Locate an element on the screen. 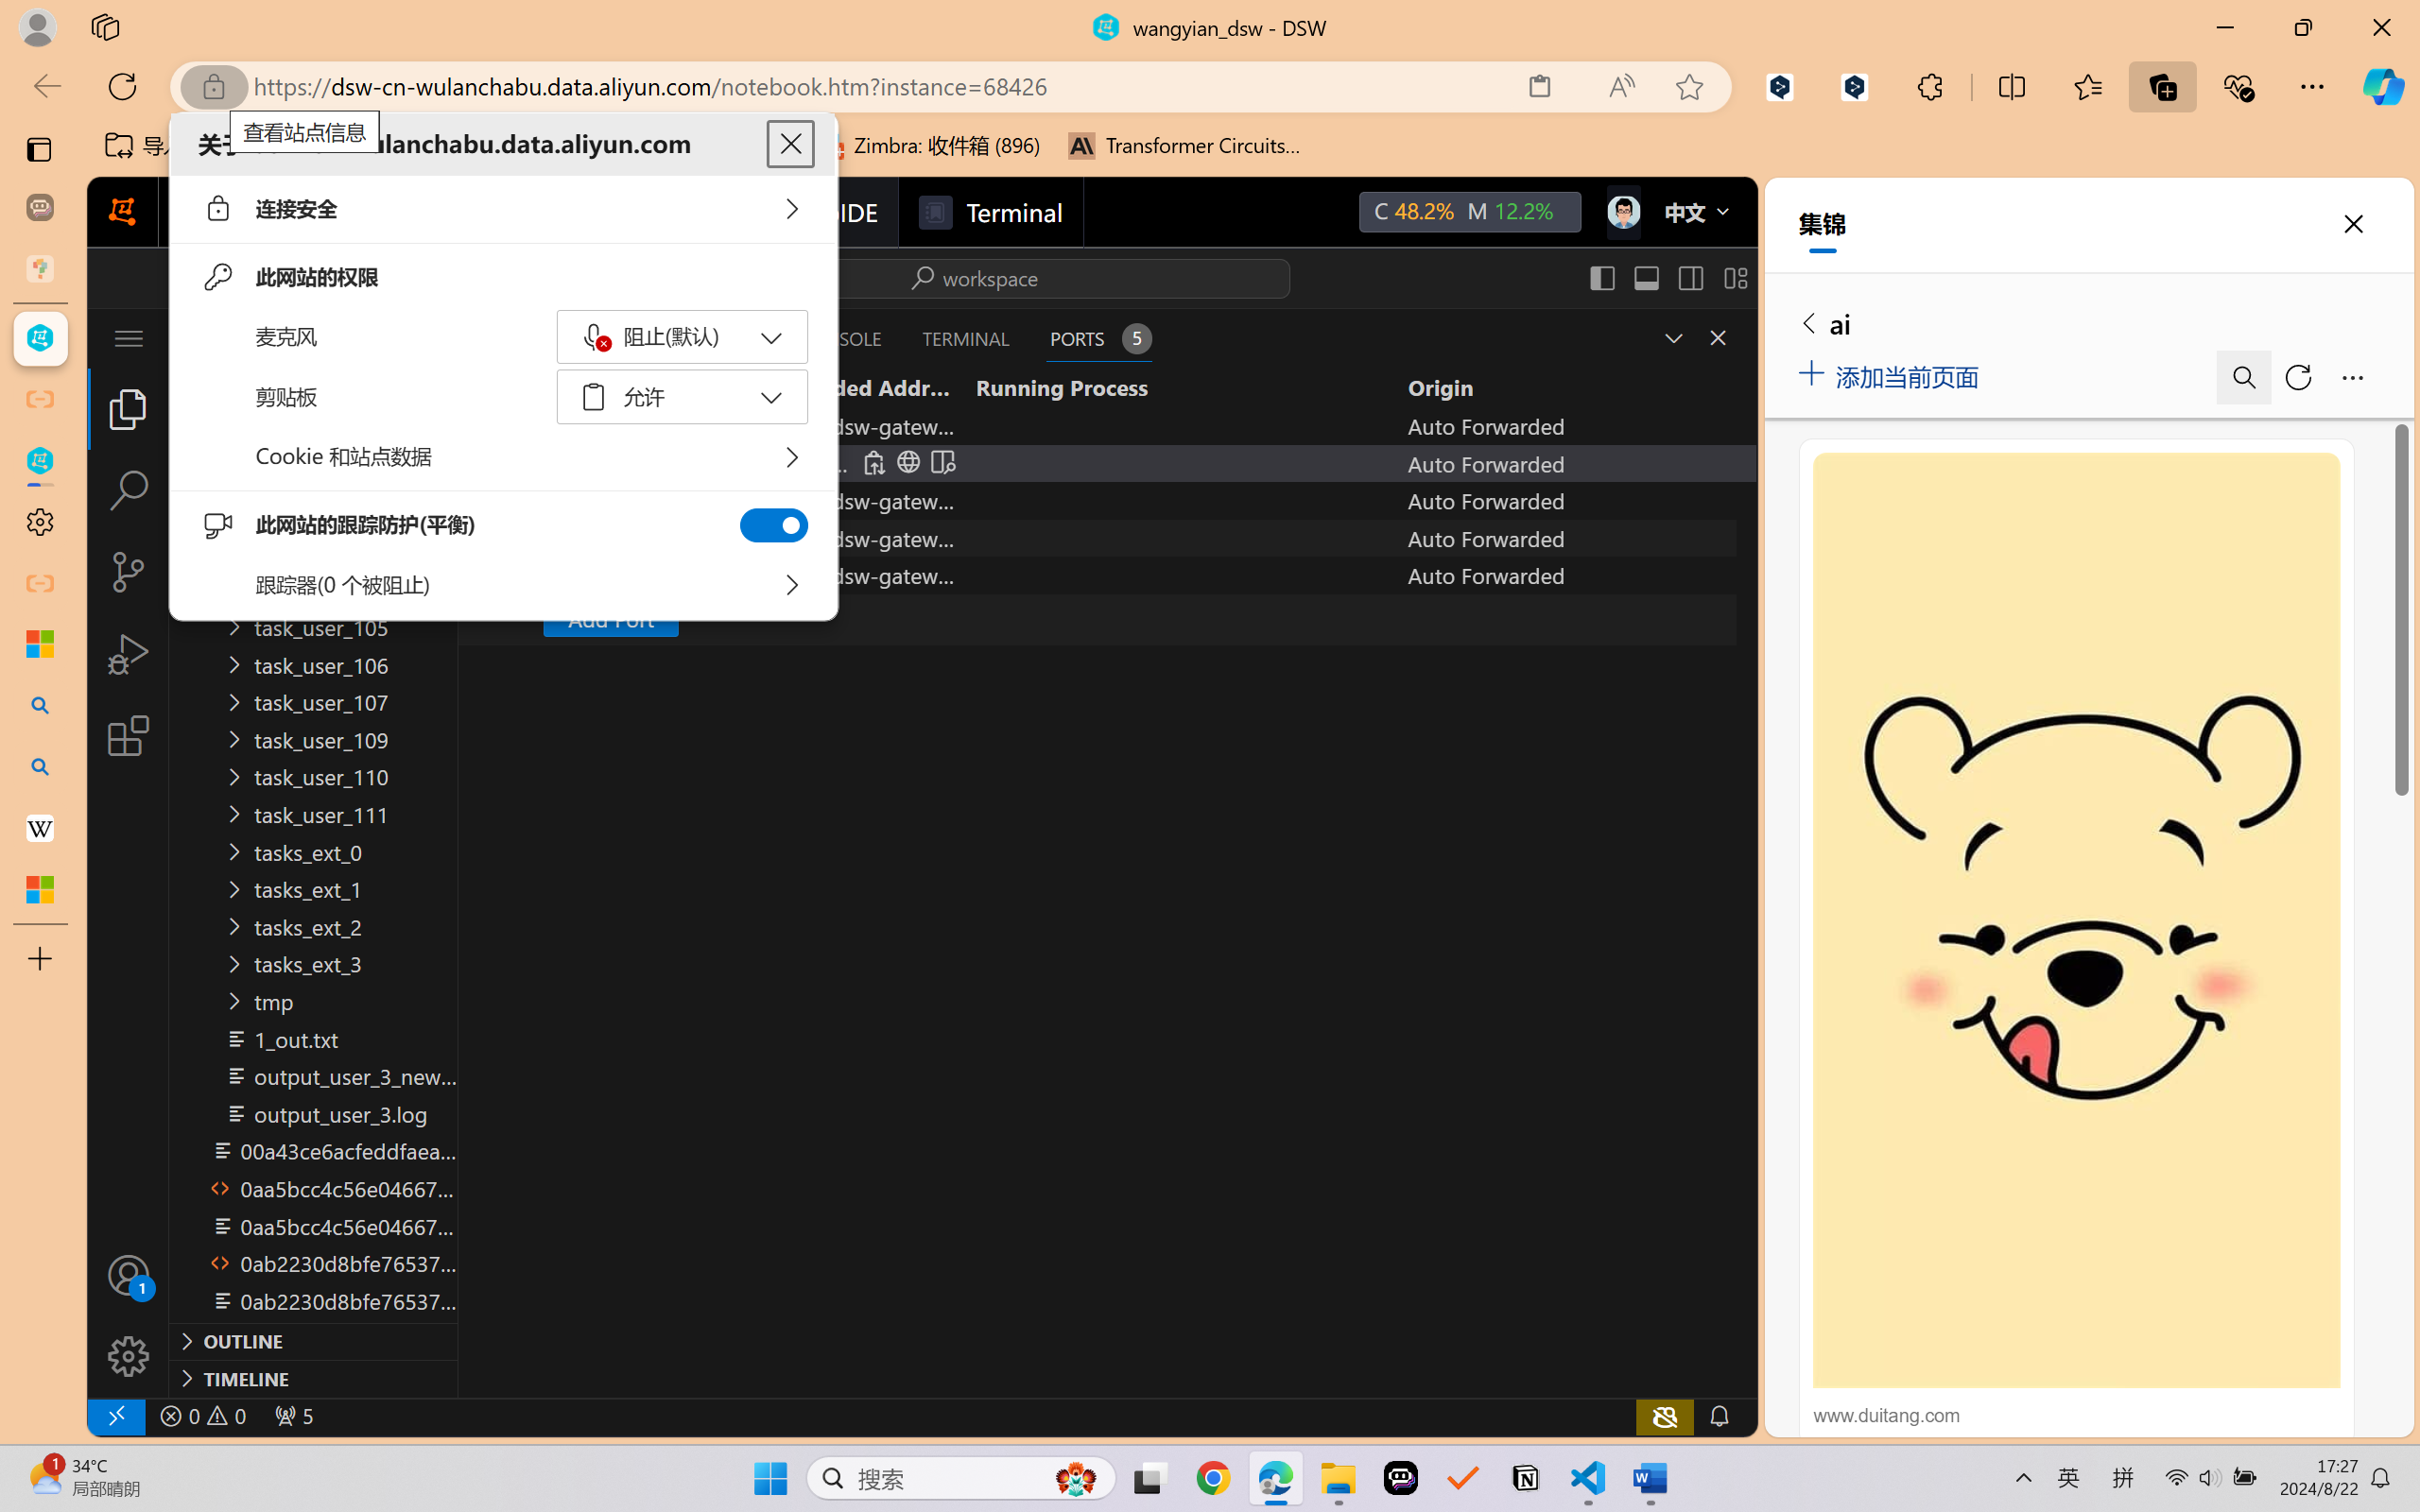 This screenshot has height=1512, width=2420. Toggle Primary Side Bar (Ctrl+B) is located at coordinates (1601, 278).